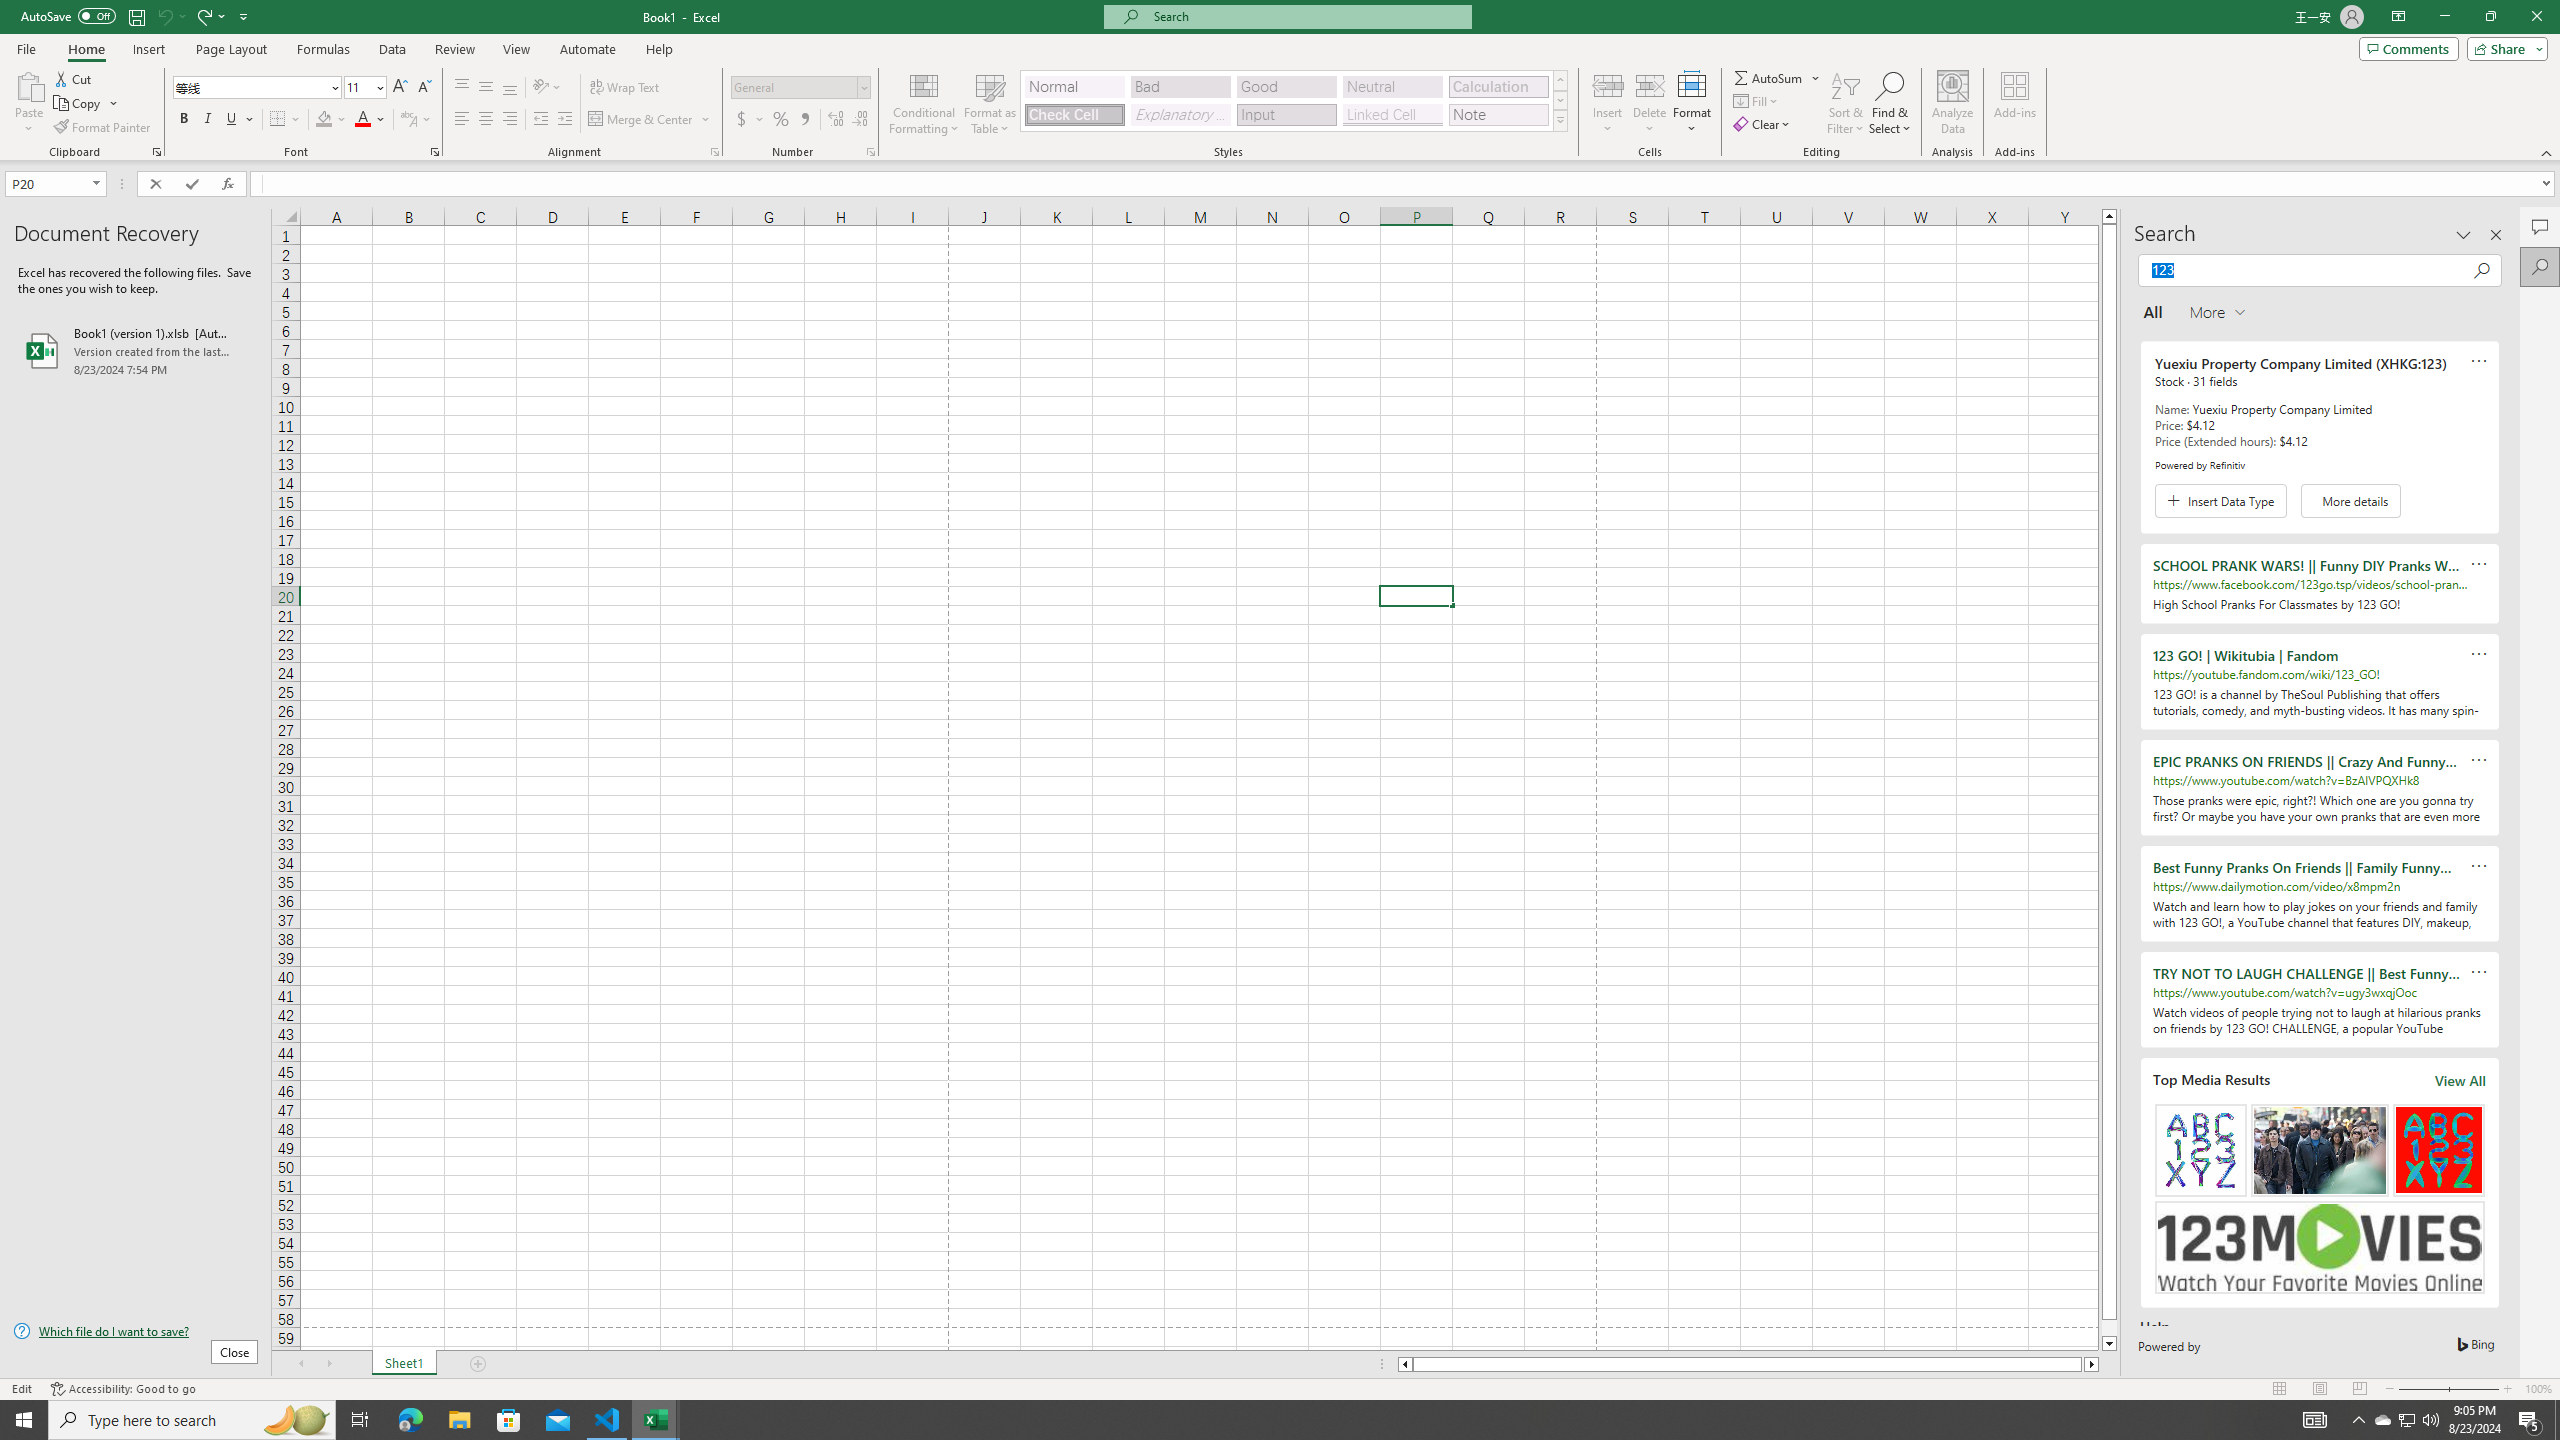 The height and width of the screenshot is (1440, 2560). What do you see at coordinates (285, 120) in the screenshot?
I see `Borders` at bounding box center [285, 120].